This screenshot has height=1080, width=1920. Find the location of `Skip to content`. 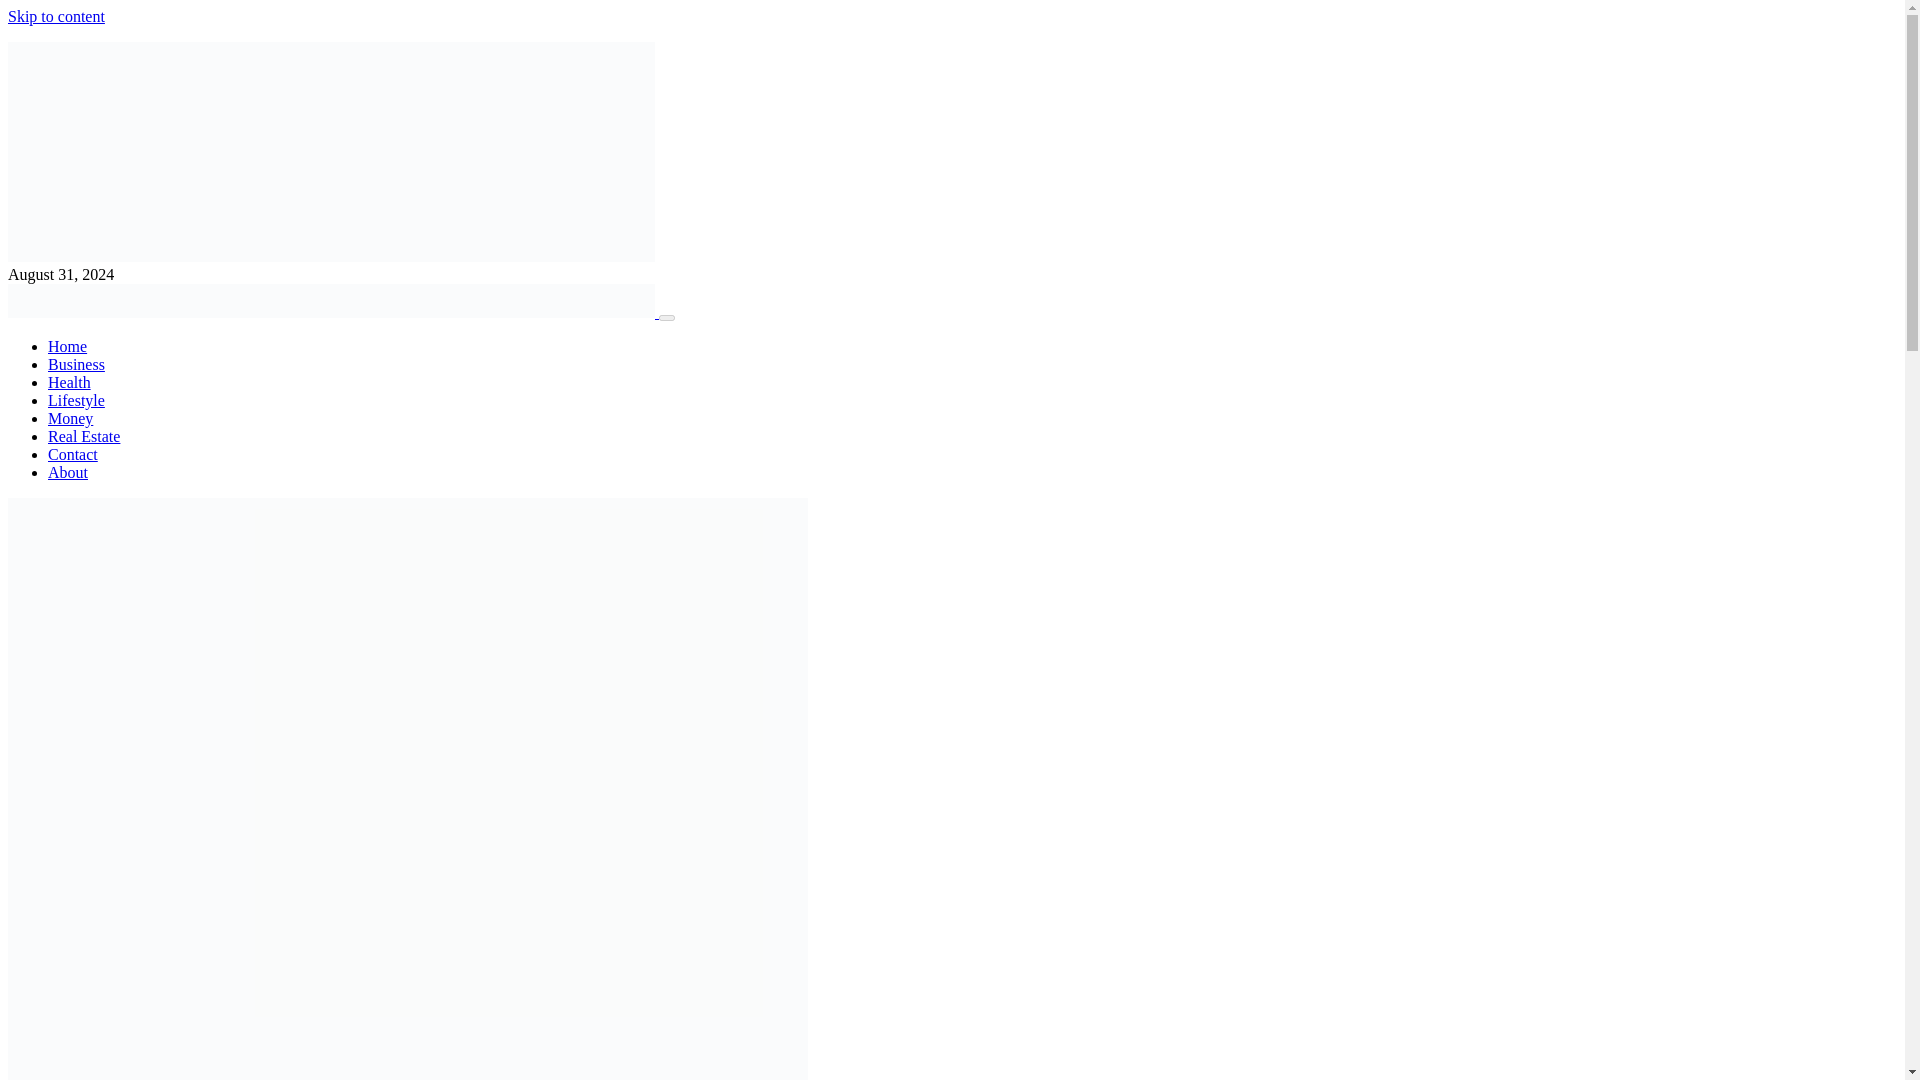

Skip to content is located at coordinates (56, 16).